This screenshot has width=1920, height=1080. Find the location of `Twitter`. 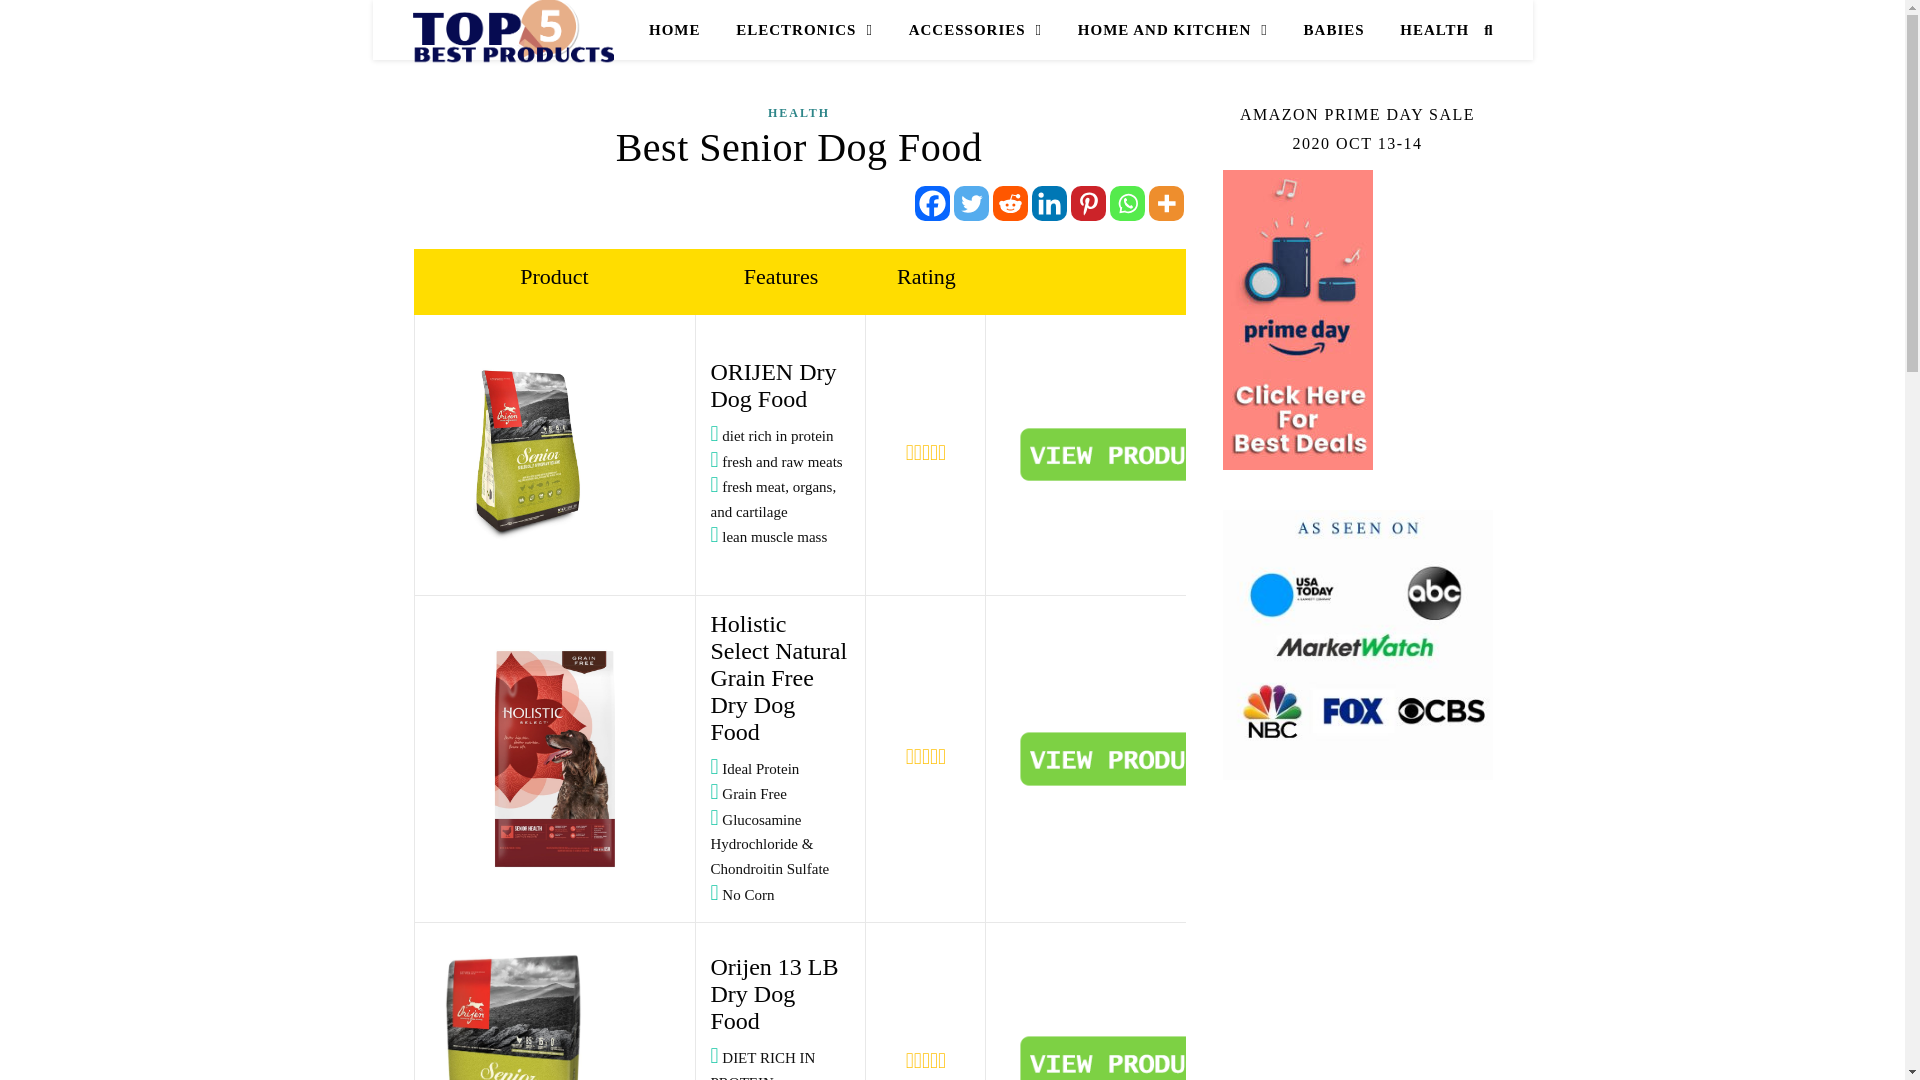

Twitter is located at coordinates (971, 203).